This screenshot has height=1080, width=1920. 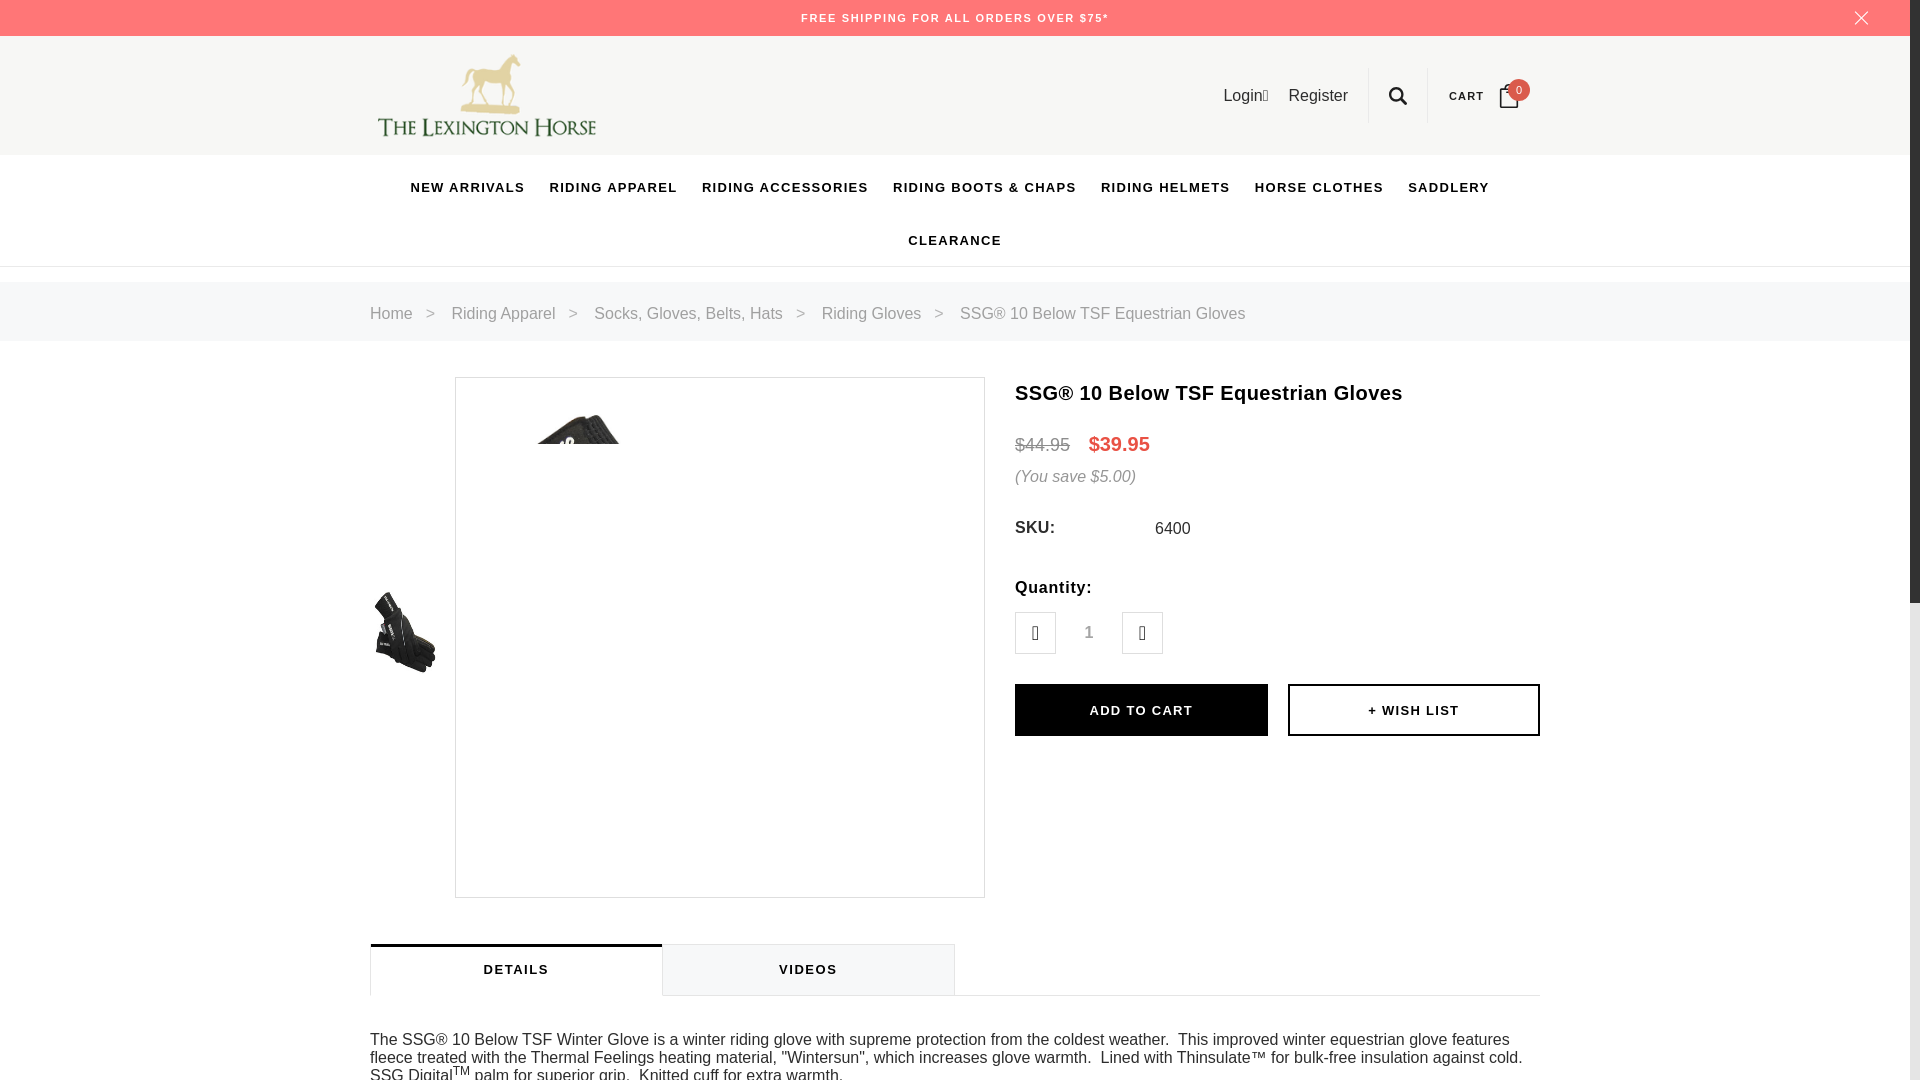 I want to click on The Lexington Horse, so click(x=487, y=96).